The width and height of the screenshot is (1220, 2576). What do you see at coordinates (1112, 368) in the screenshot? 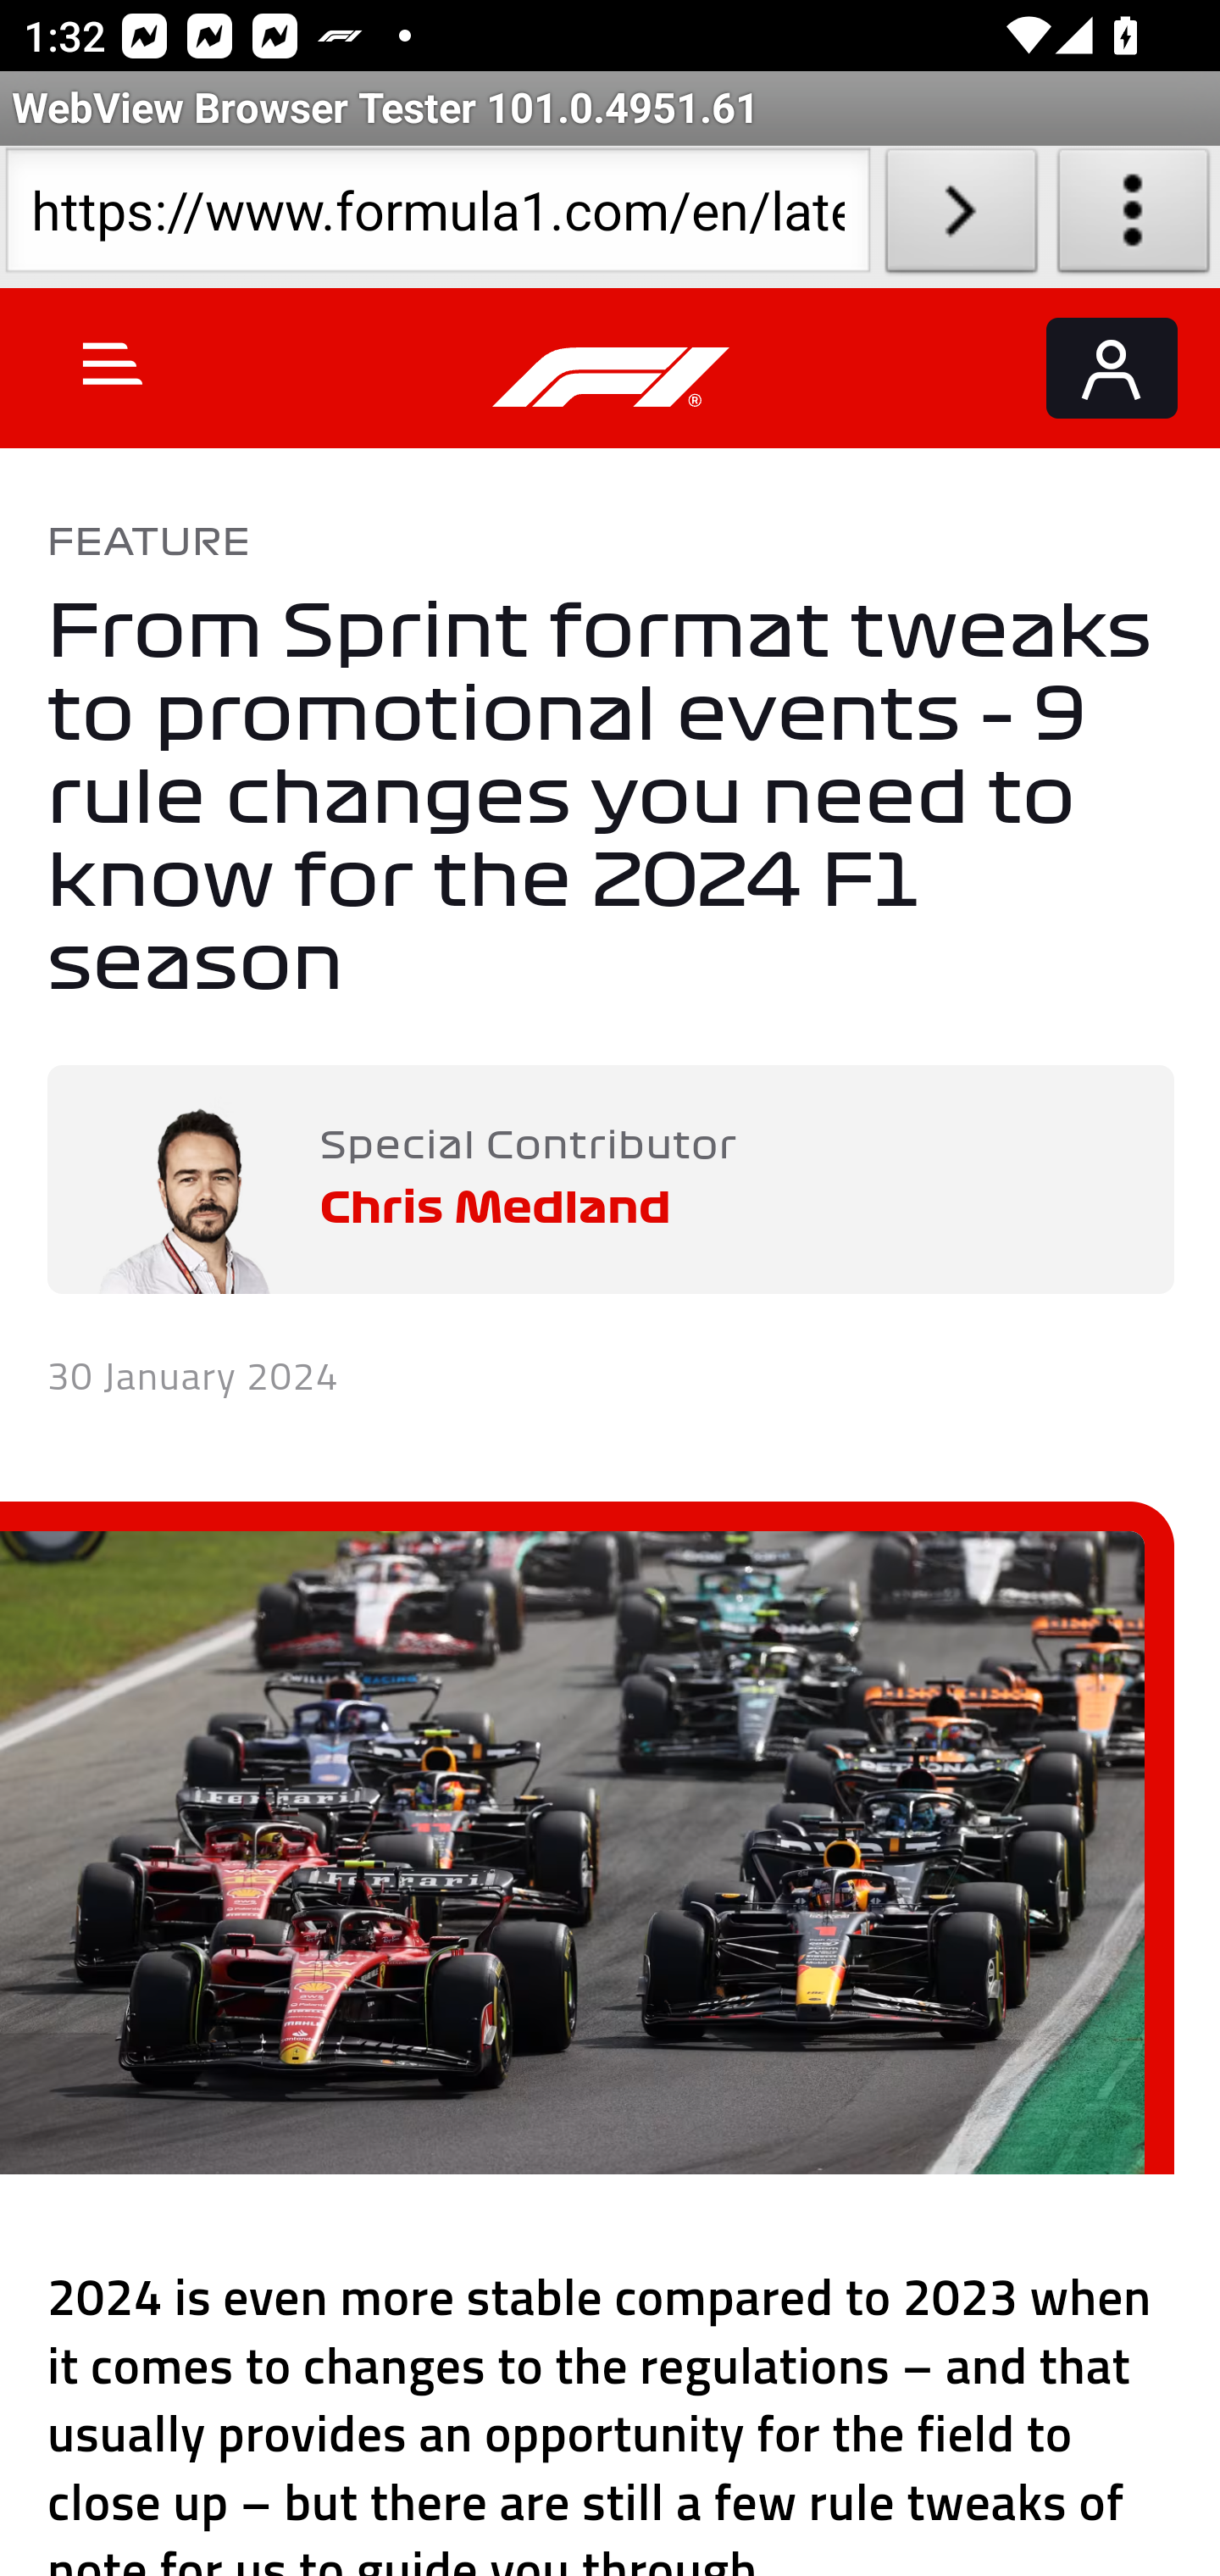
I see ` Login/Register  Login/Register` at bounding box center [1112, 368].